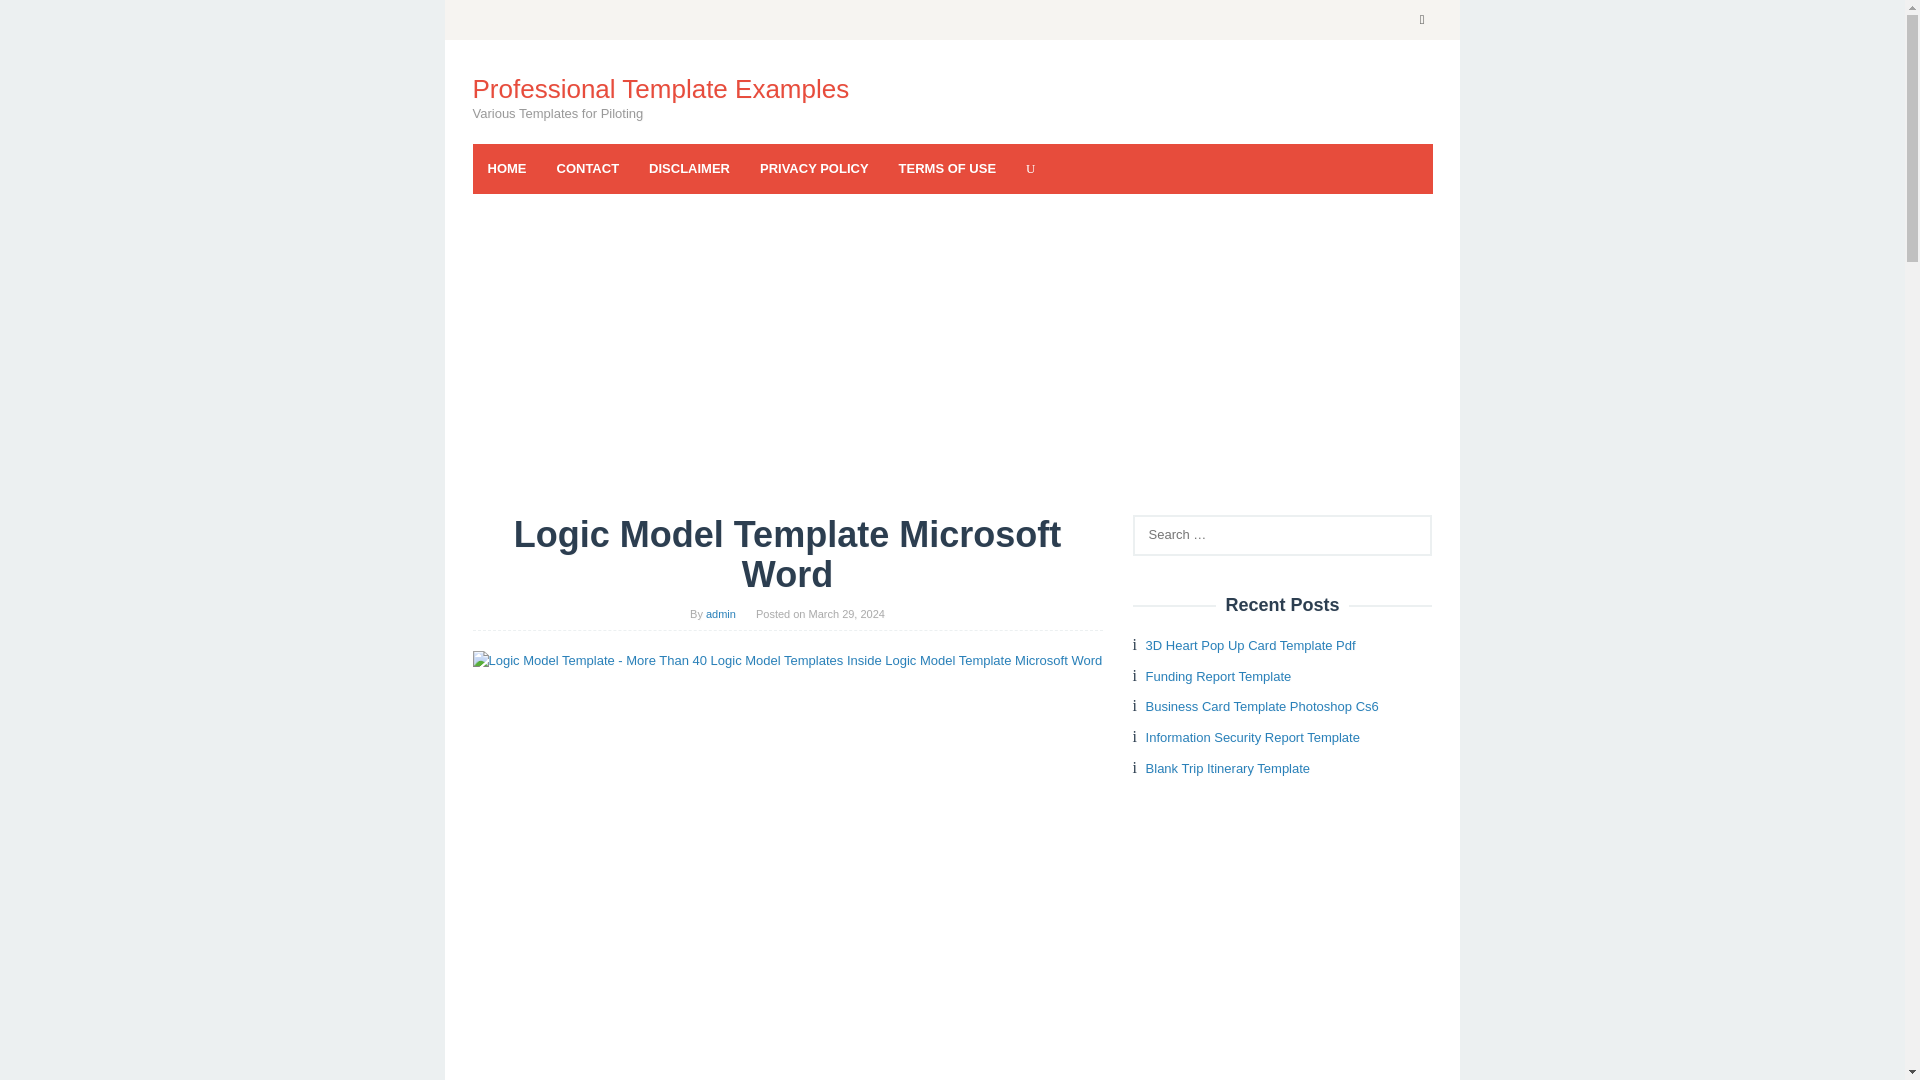 The image size is (1920, 1080). Describe the element at coordinates (1252, 738) in the screenshot. I see `Information Security Report Template` at that location.